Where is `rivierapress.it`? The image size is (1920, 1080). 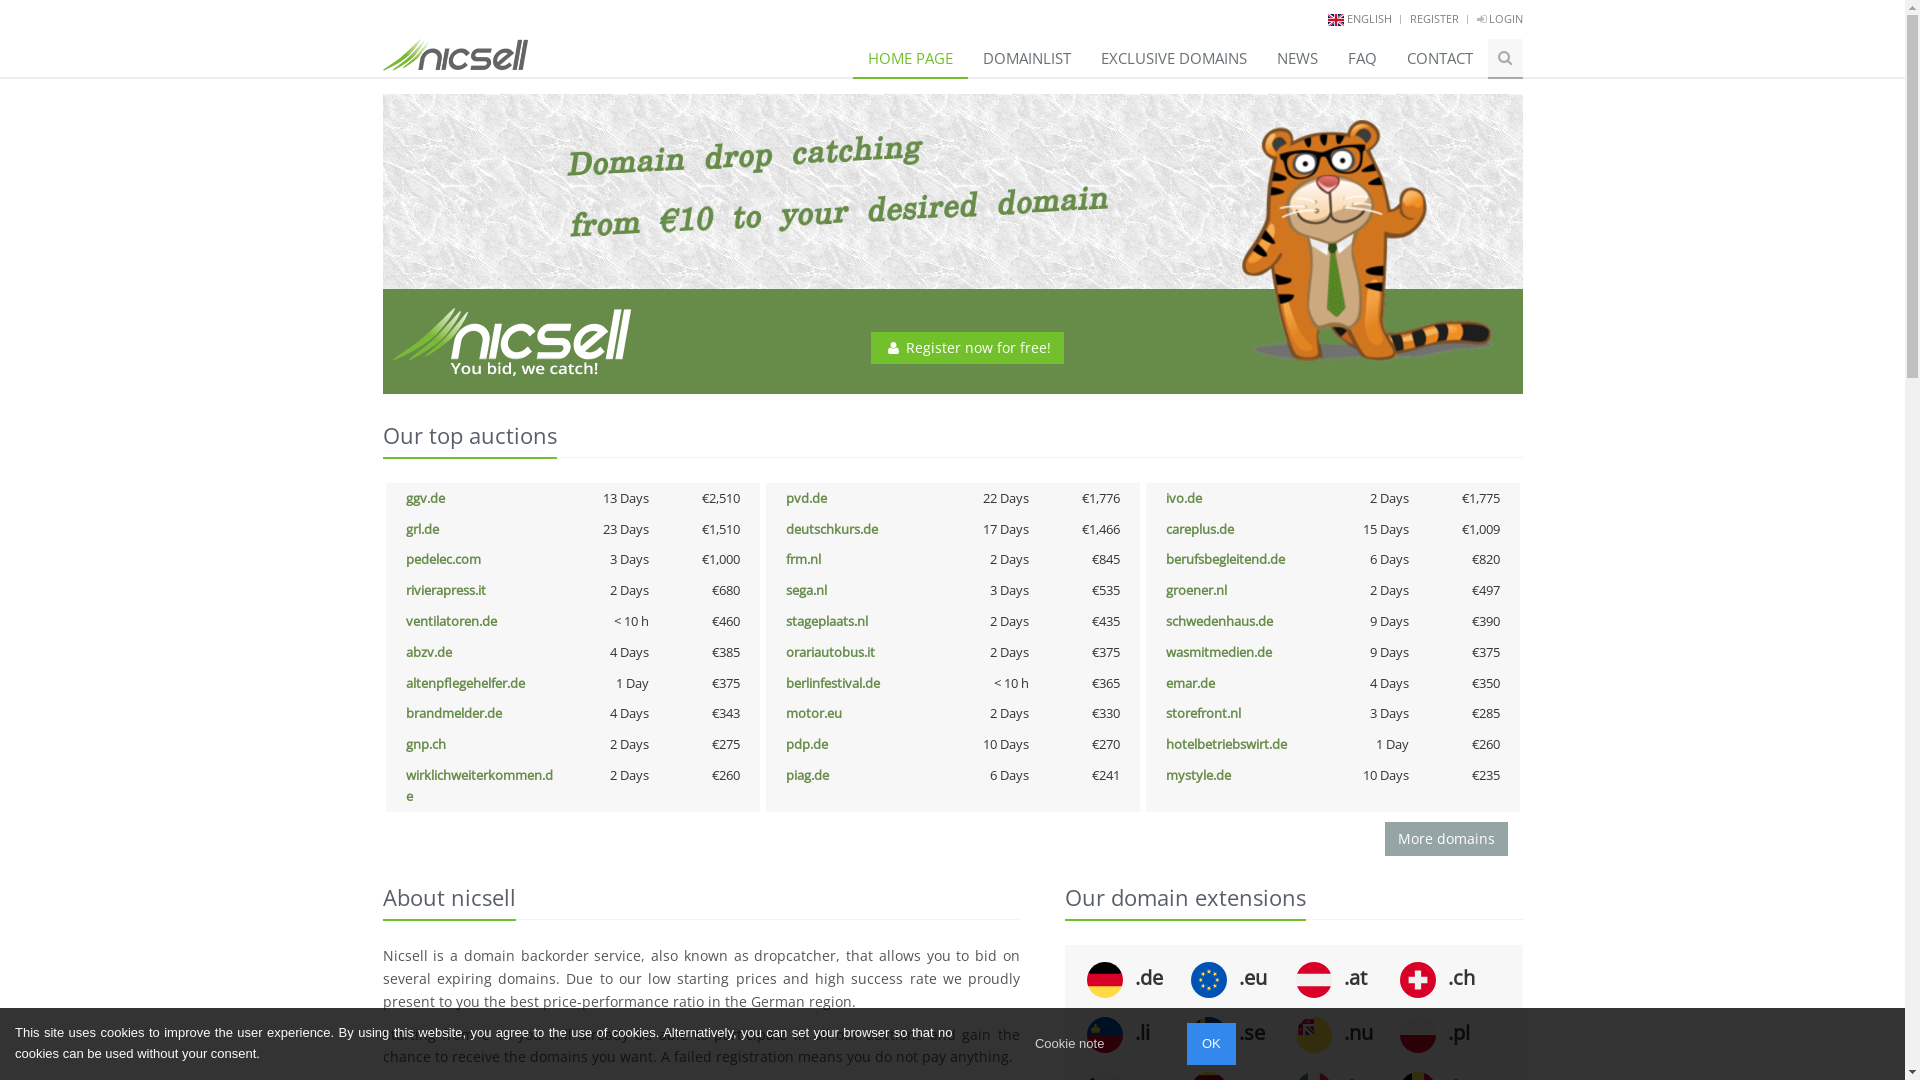 rivierapress.it is located at coordinates (446, 590).